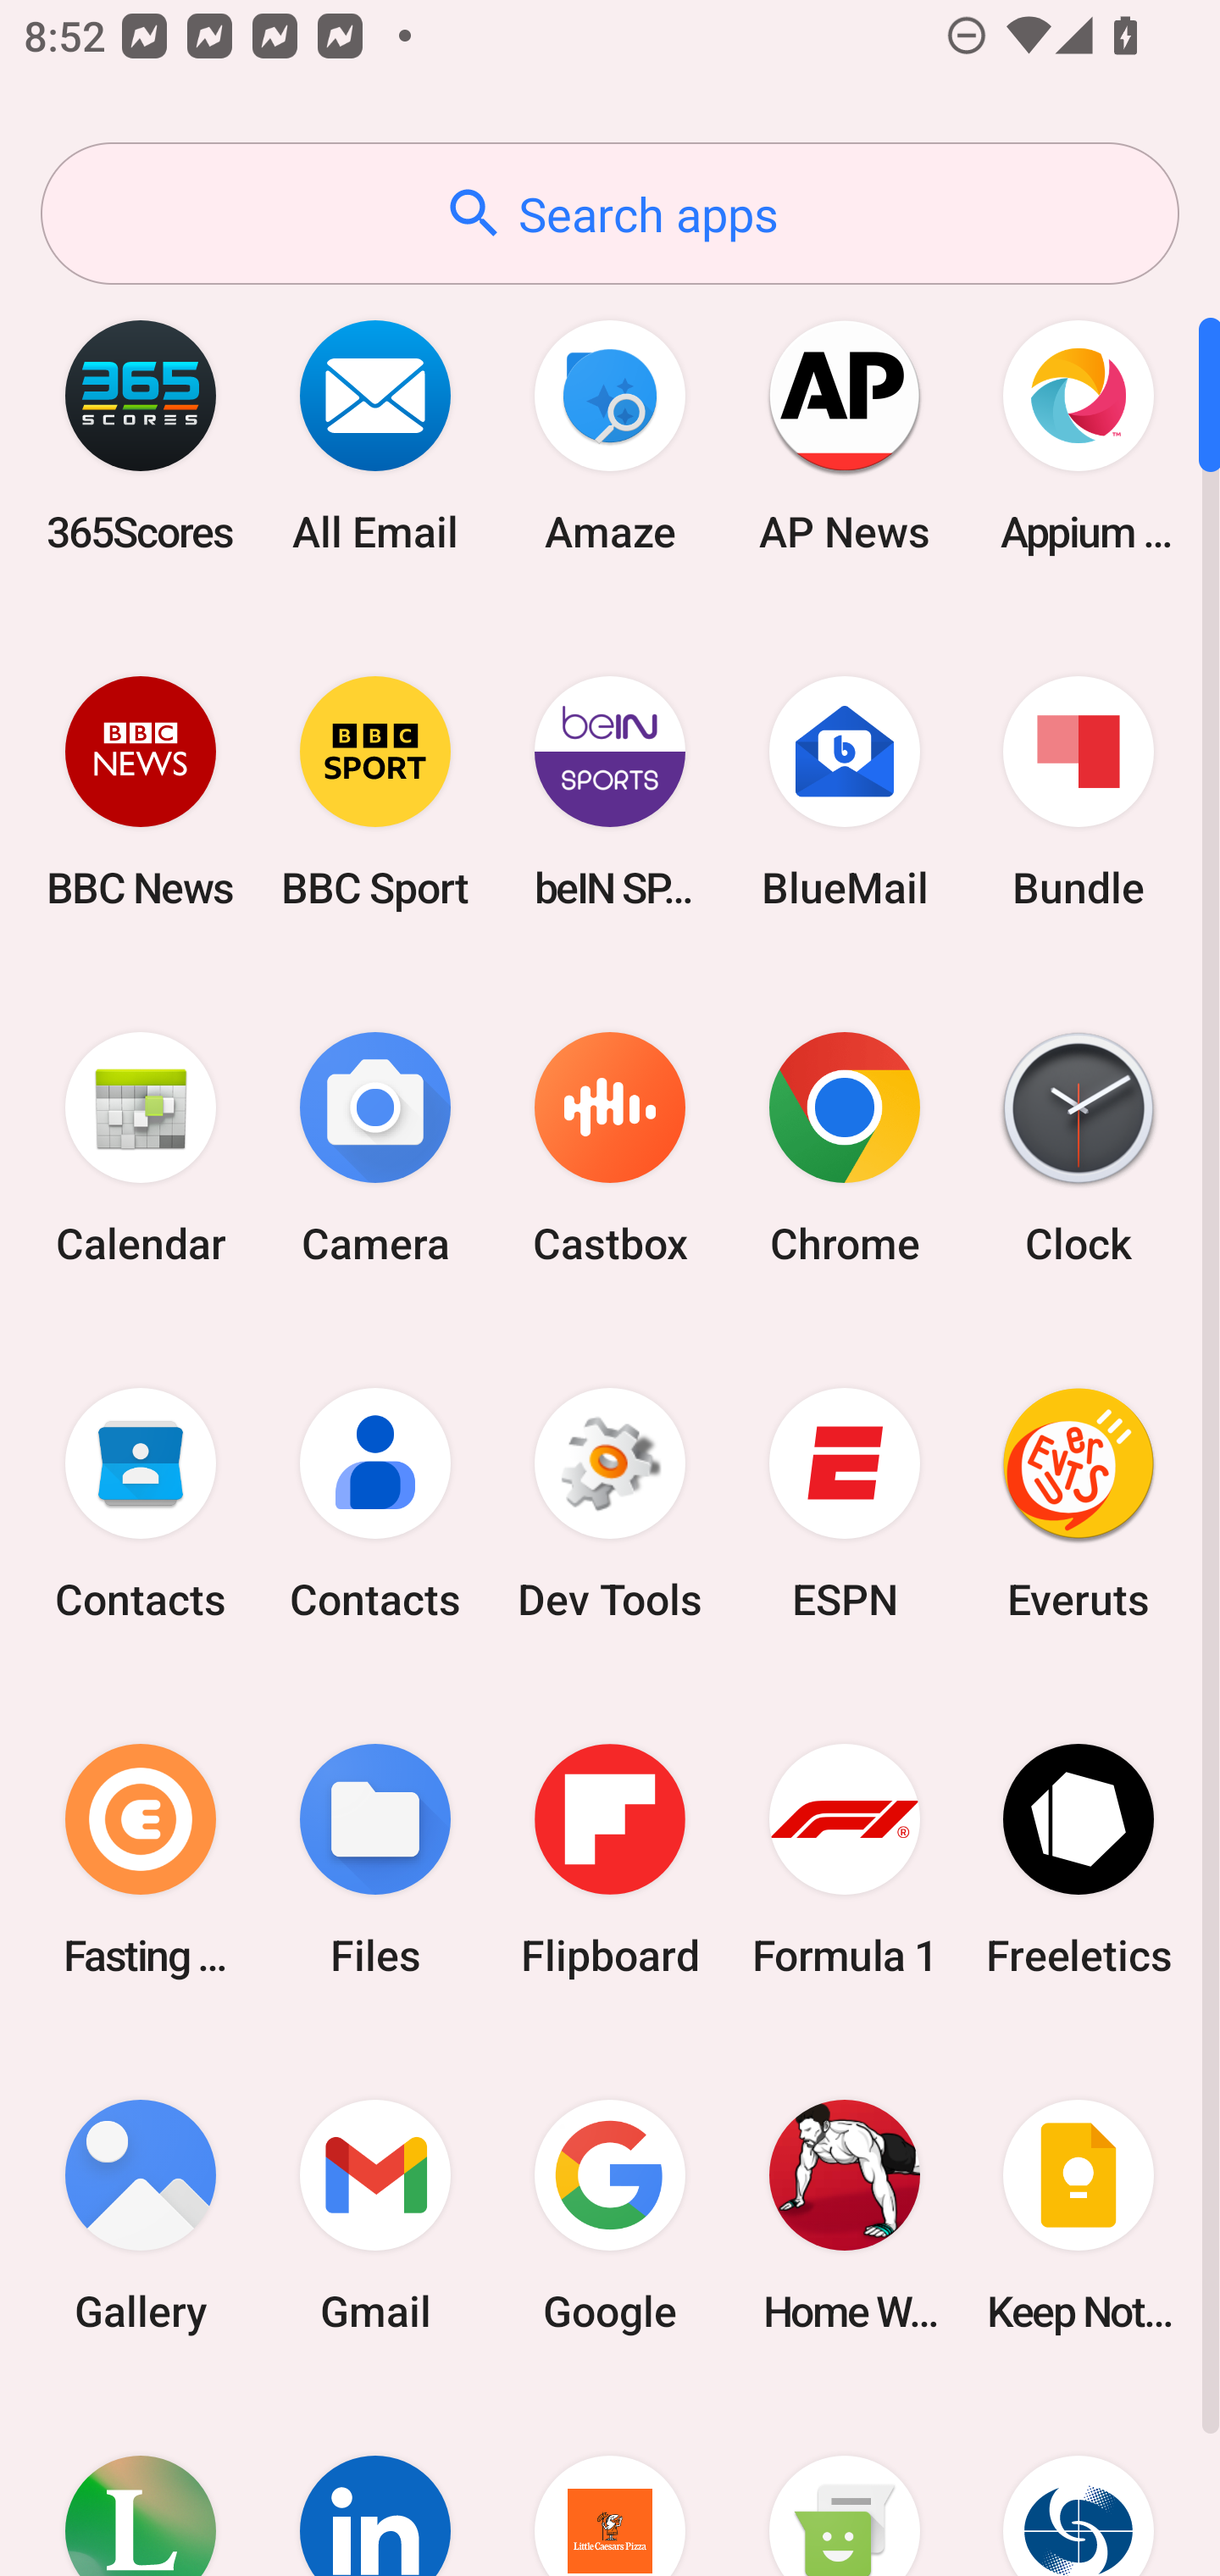 Image resolution: width=1220 pixels, height=2576 pixels. I want to click on Home Workout, so click(844, 2215).